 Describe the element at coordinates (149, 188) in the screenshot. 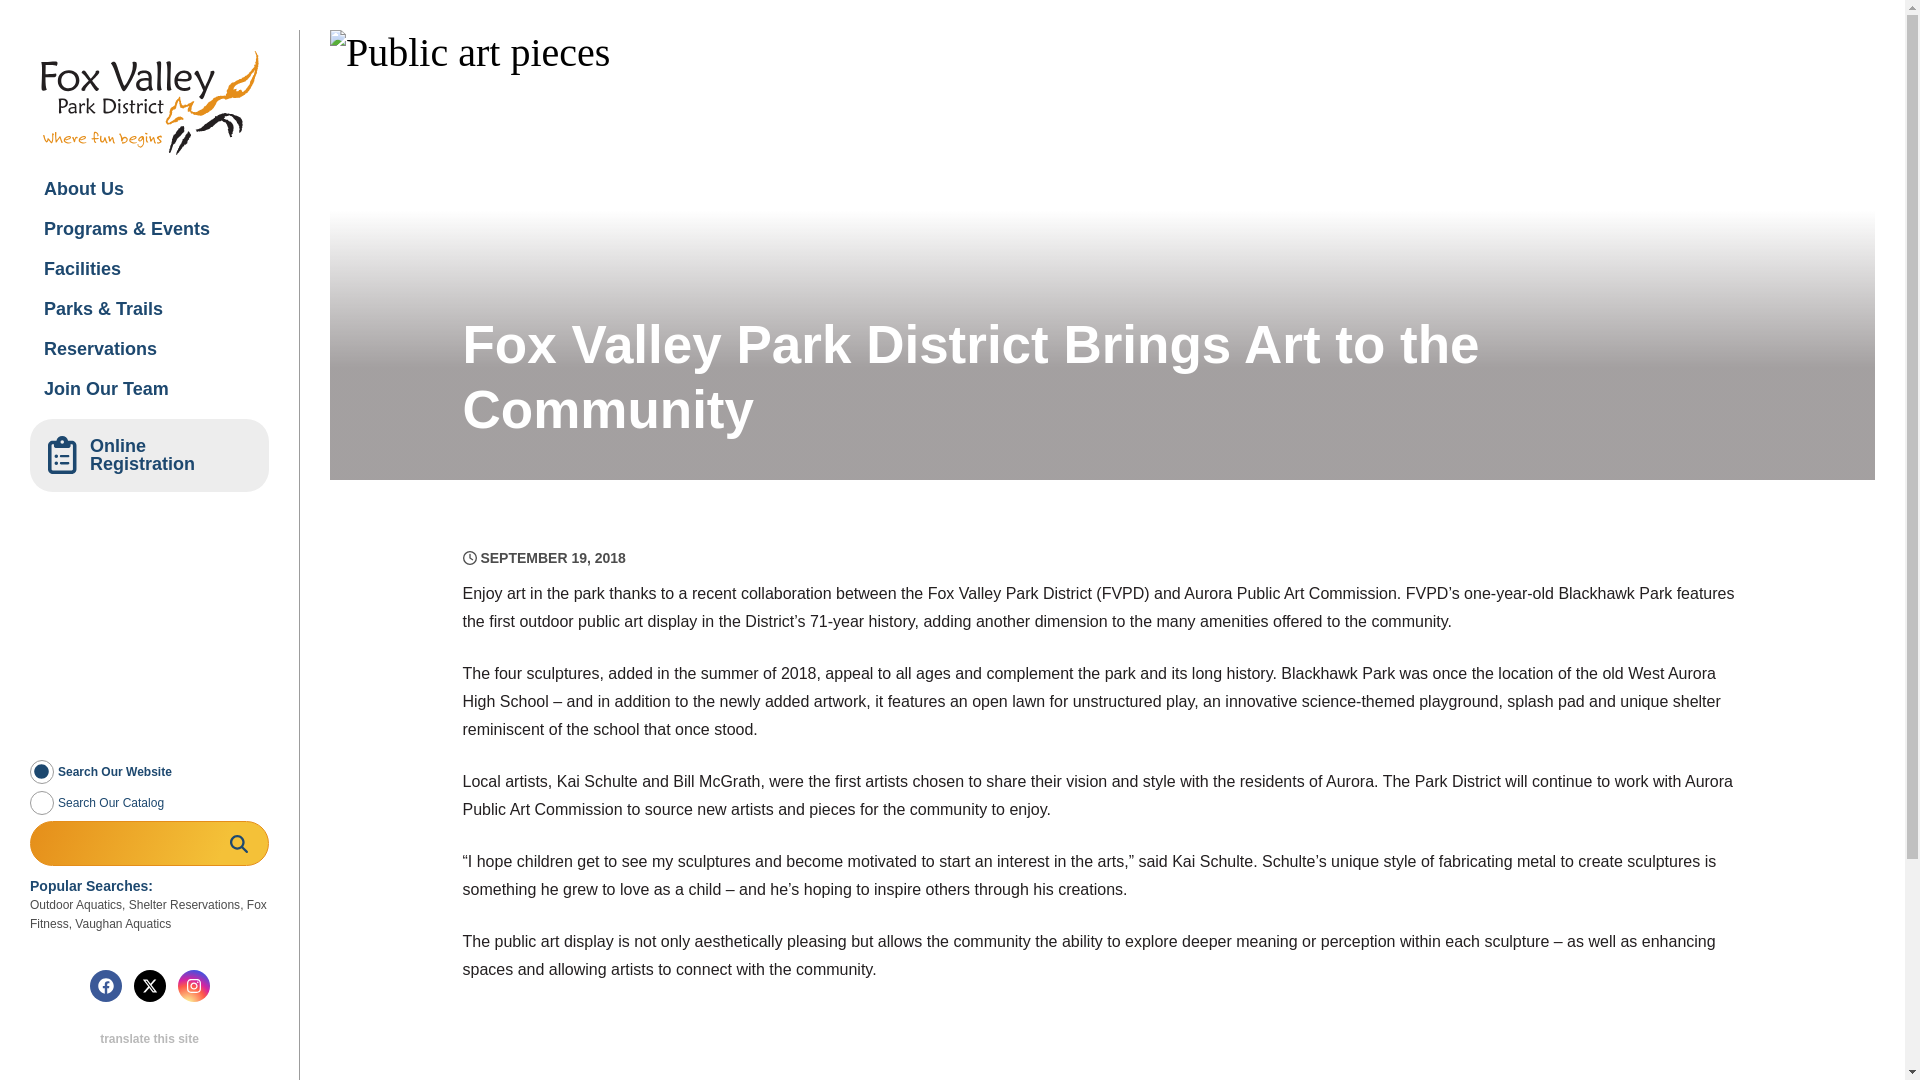

I see `About Us` at that location.